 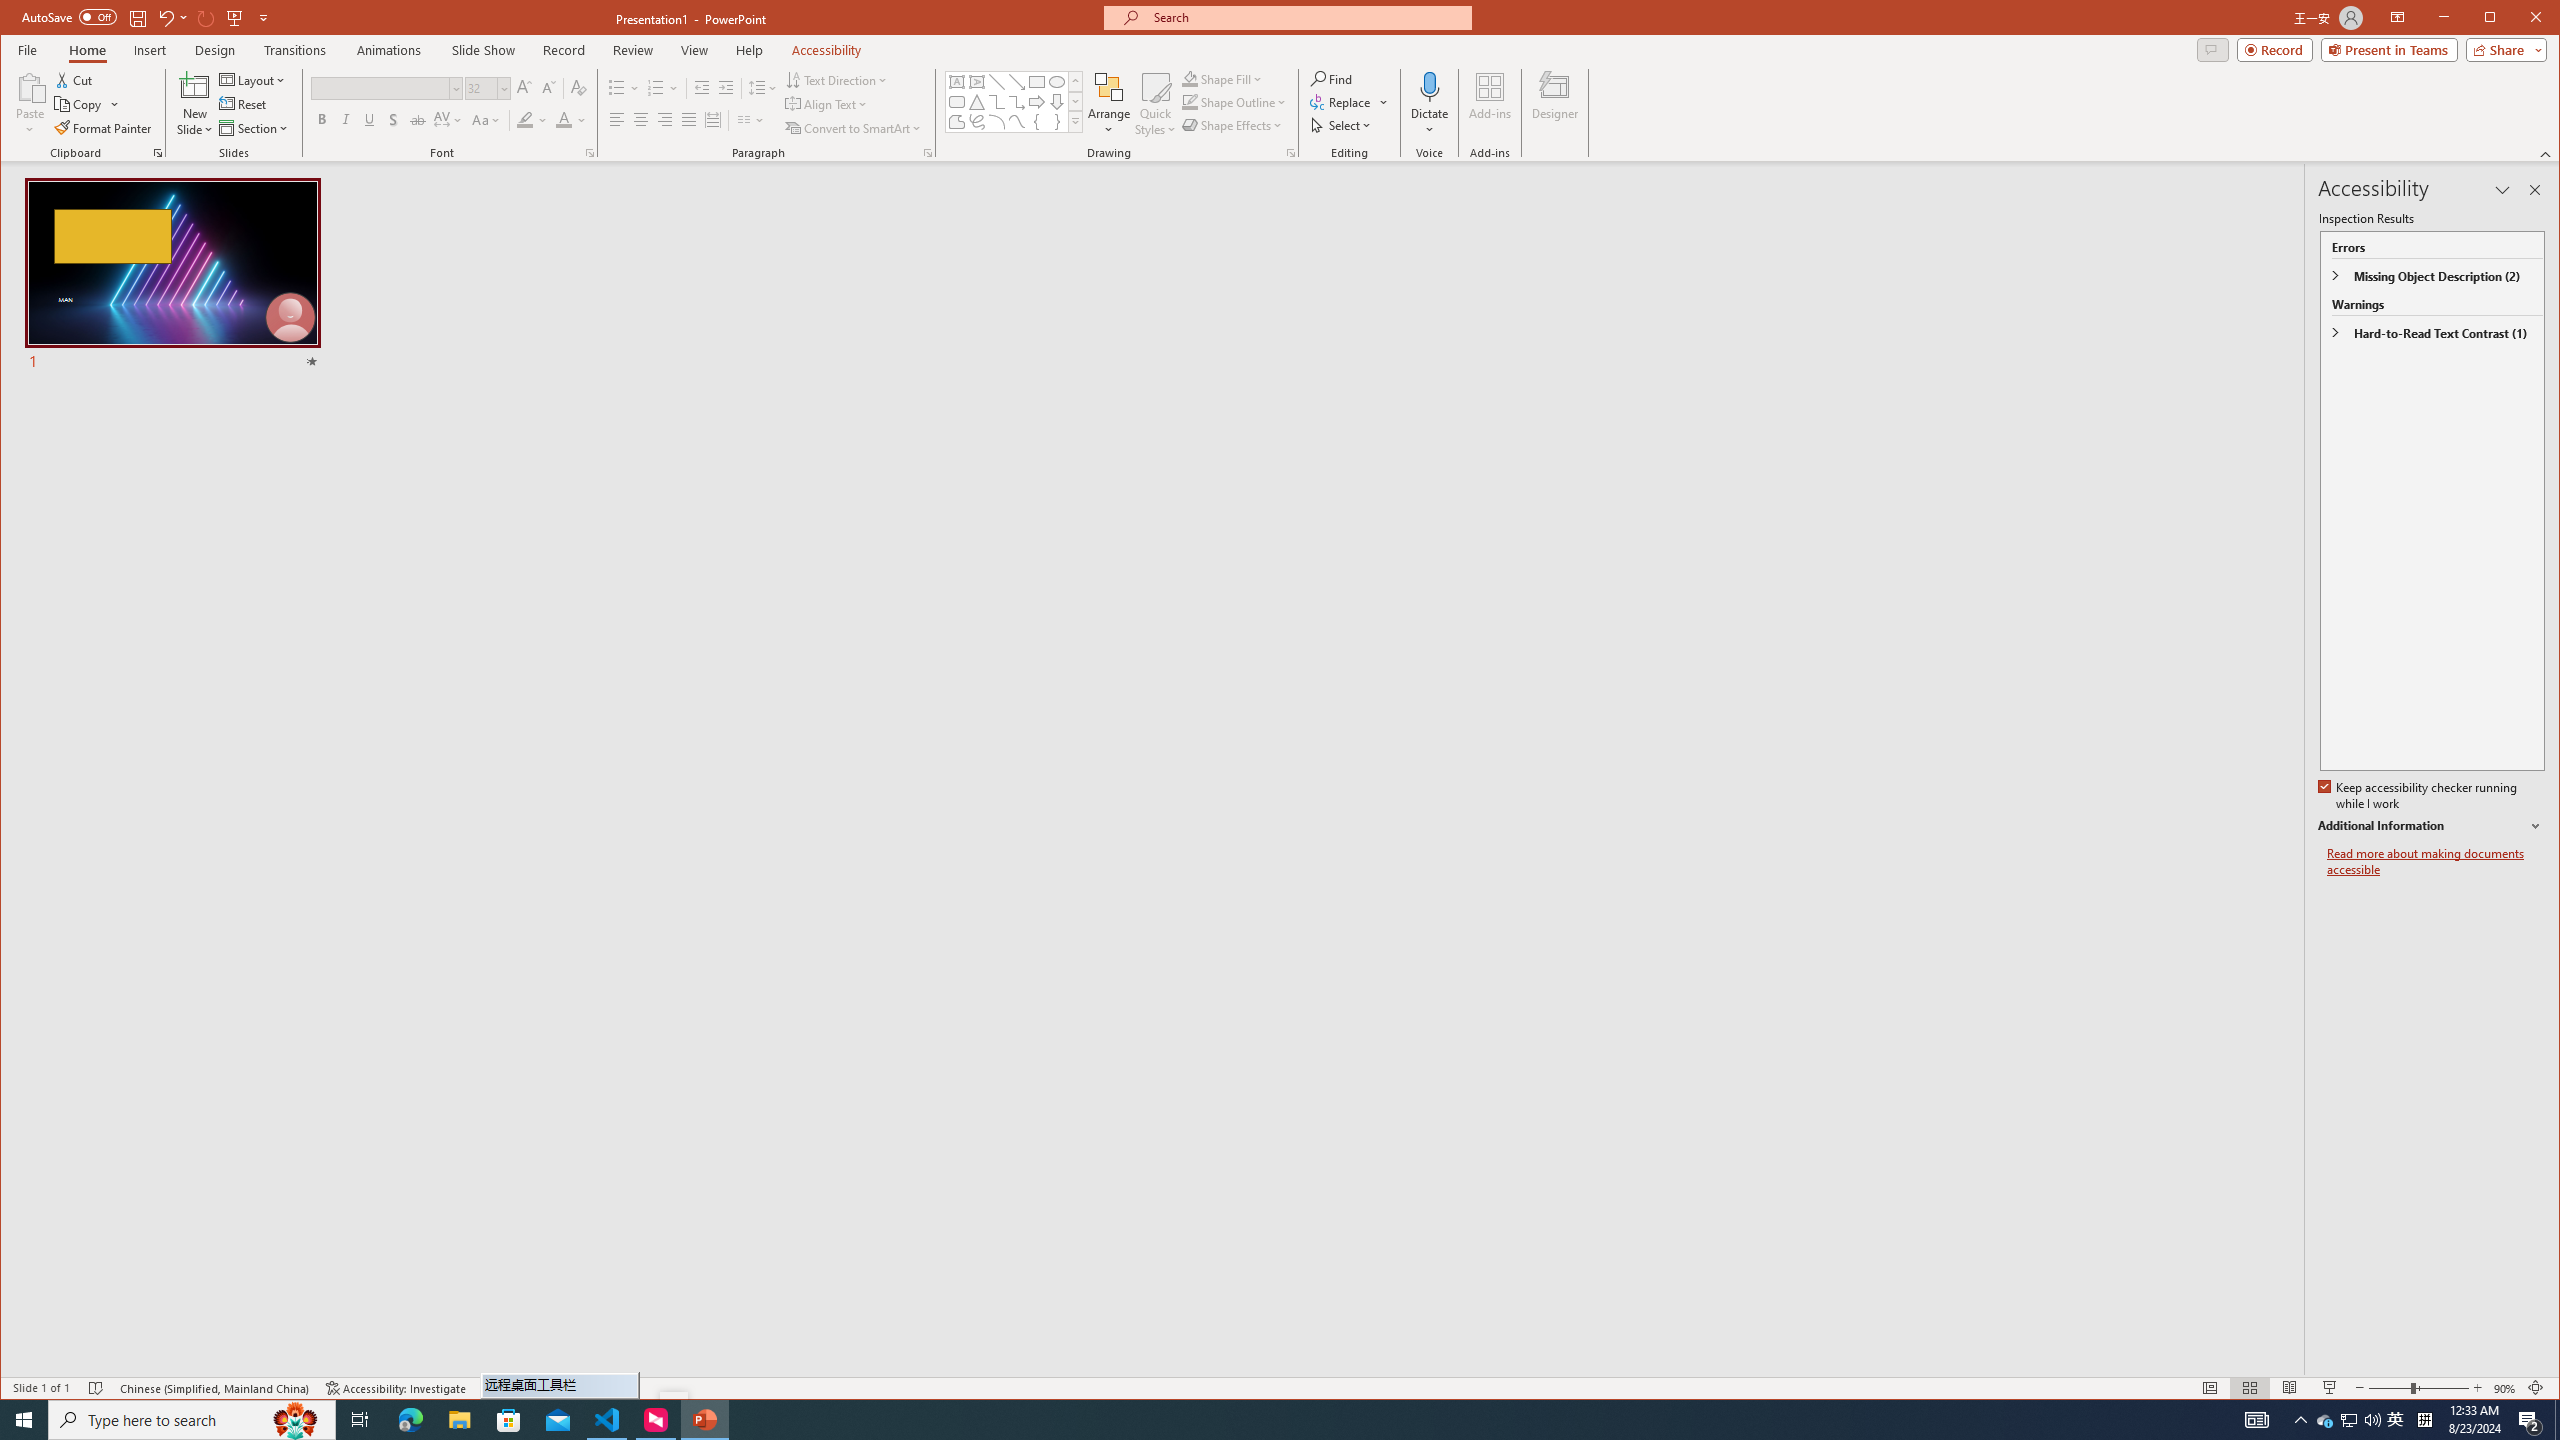 I want to click on Keep accessibility checker running while I work, so click(x=2418, y=796).